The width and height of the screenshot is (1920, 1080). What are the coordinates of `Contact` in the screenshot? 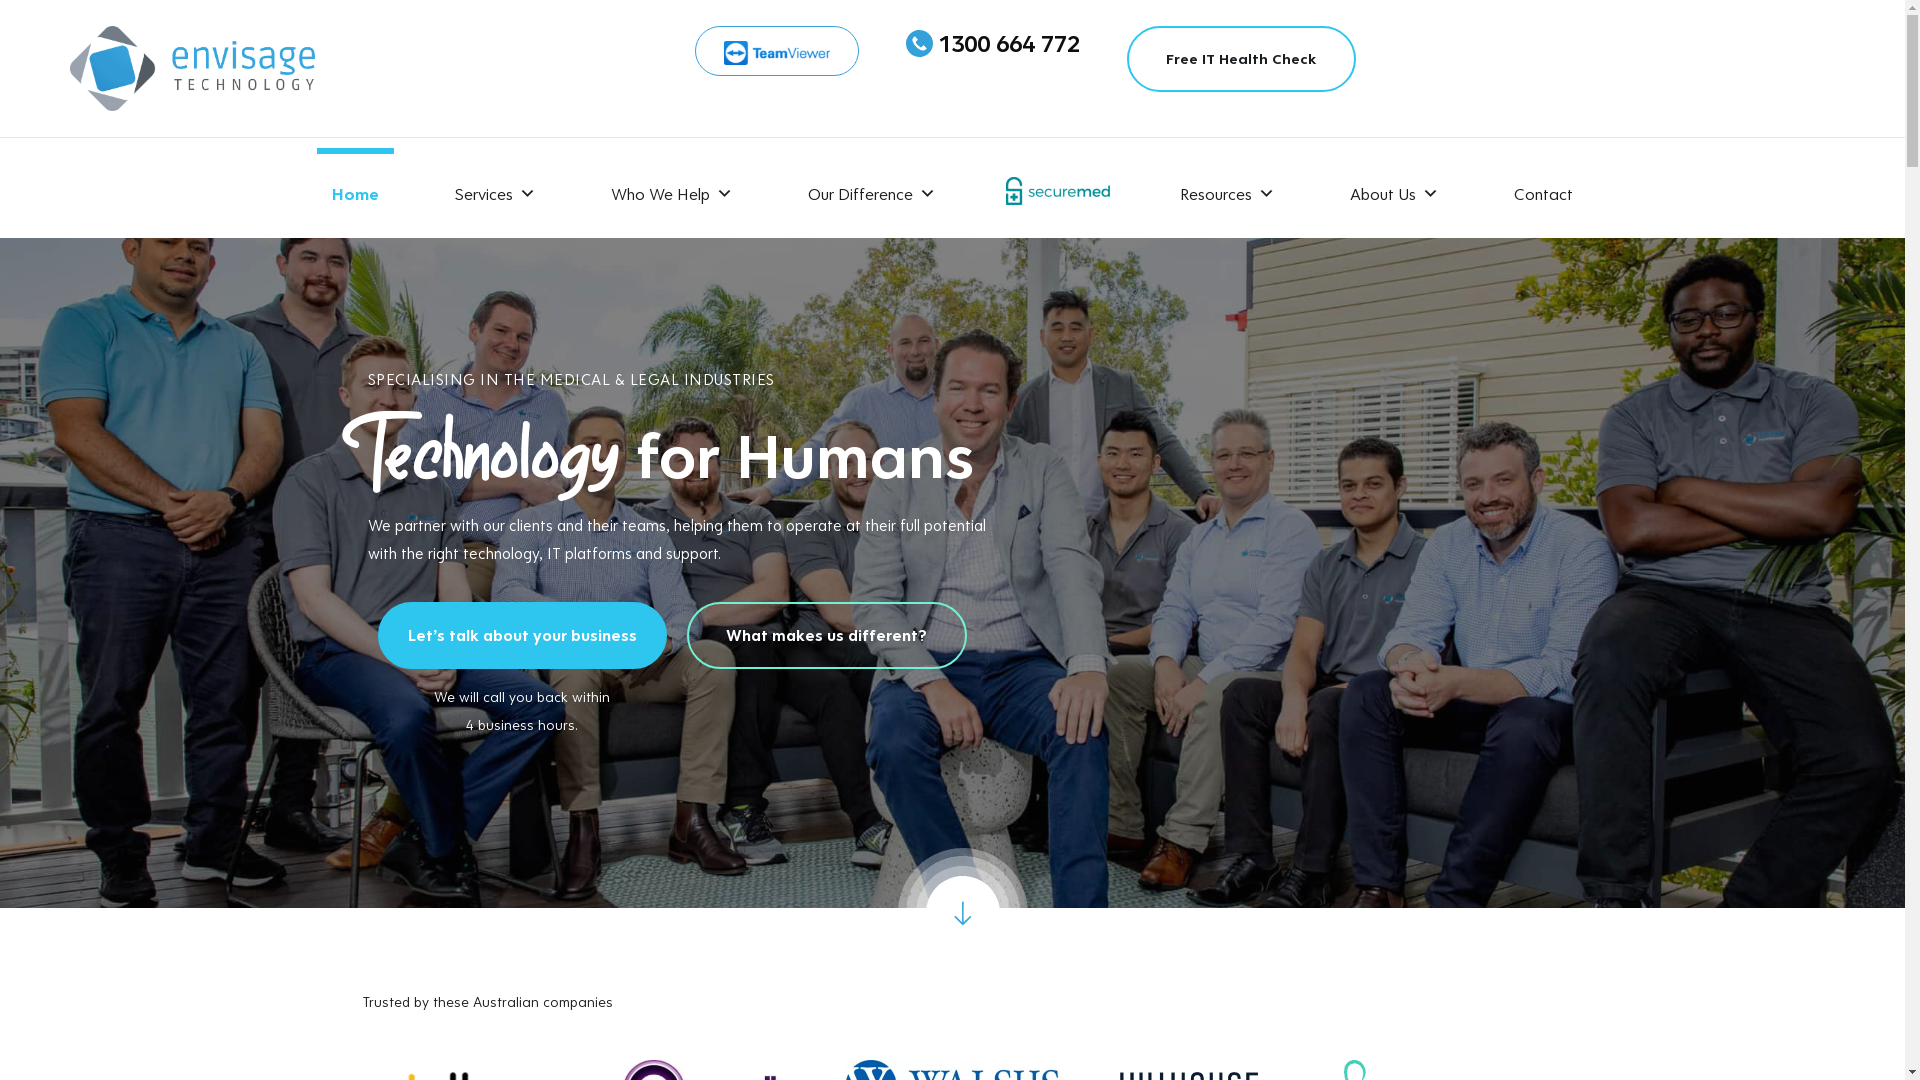 It's located at (1544, 188).